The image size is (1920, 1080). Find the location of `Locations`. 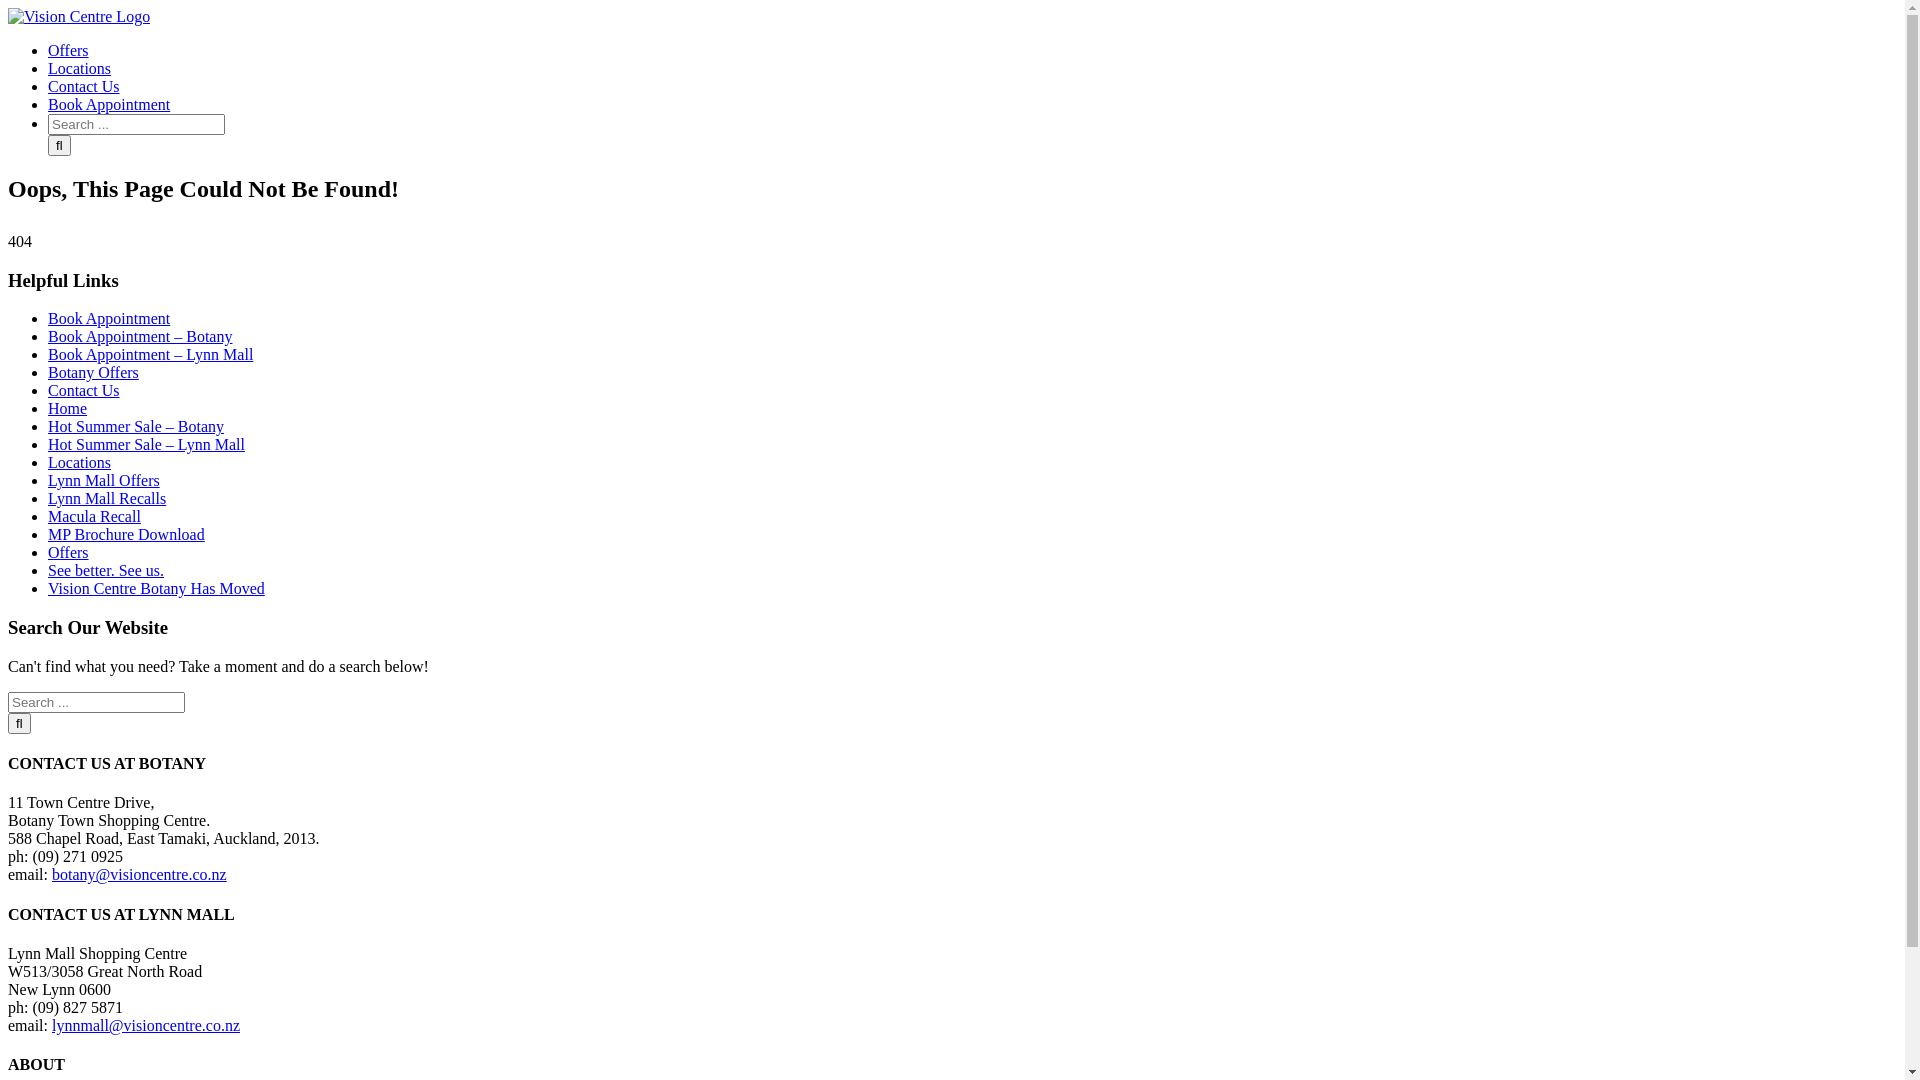

Locations is located at coordinates (80, 68).